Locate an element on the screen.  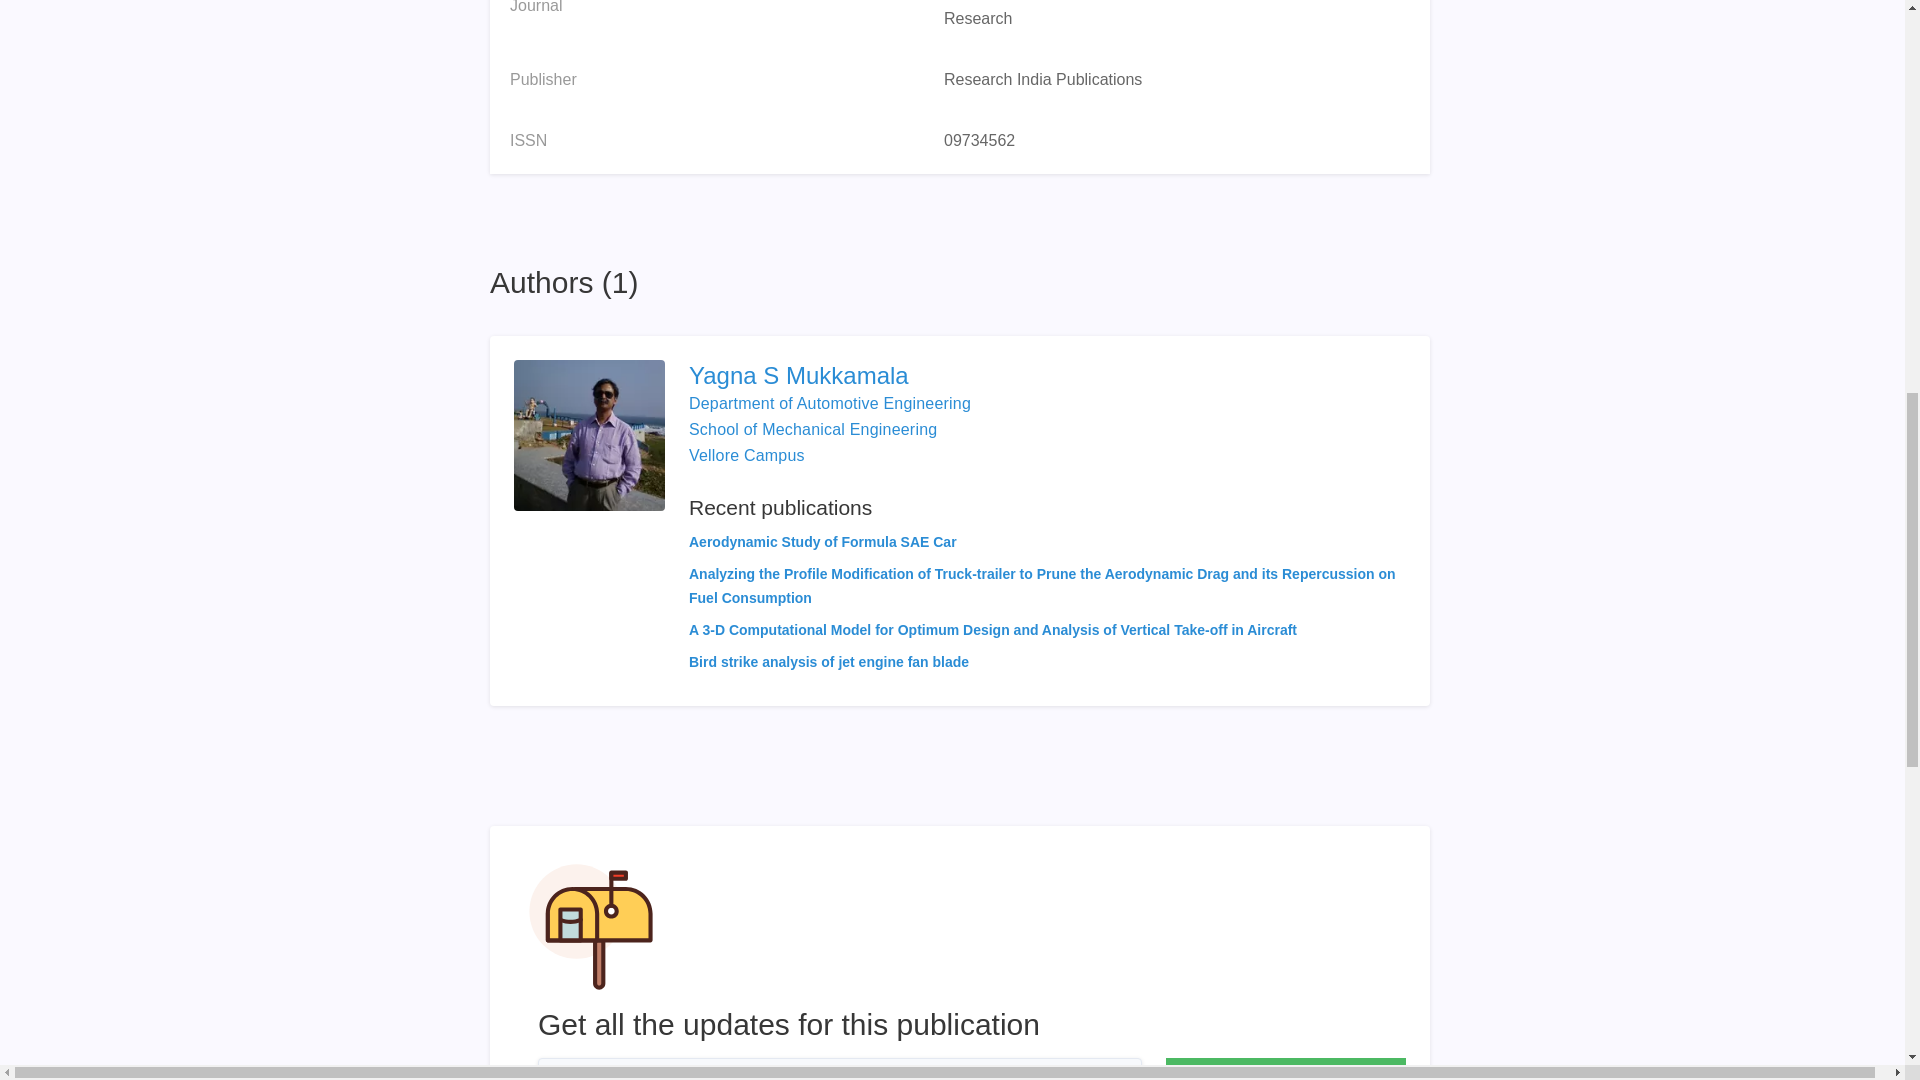
School of Mechanical Engineering is located at coordinates (812, 430).